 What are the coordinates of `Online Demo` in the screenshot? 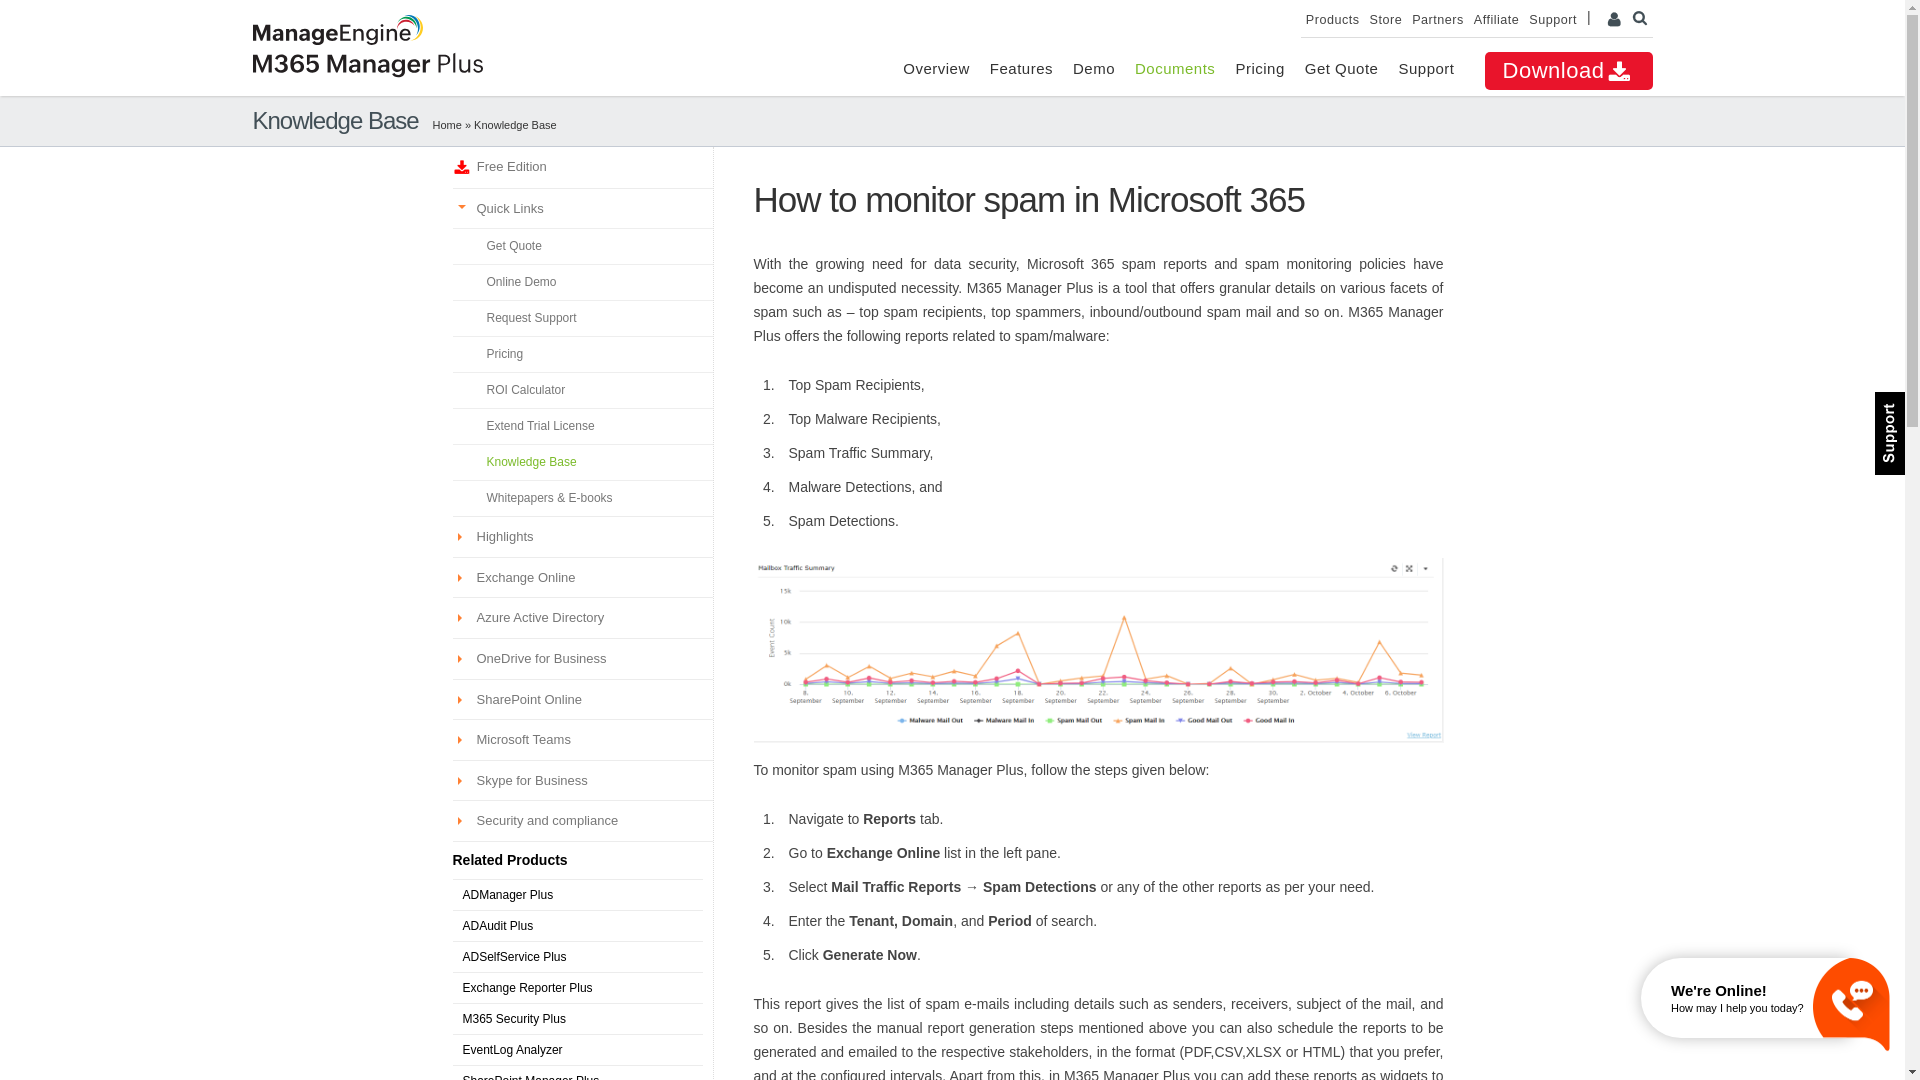 It's located at (582, 282).